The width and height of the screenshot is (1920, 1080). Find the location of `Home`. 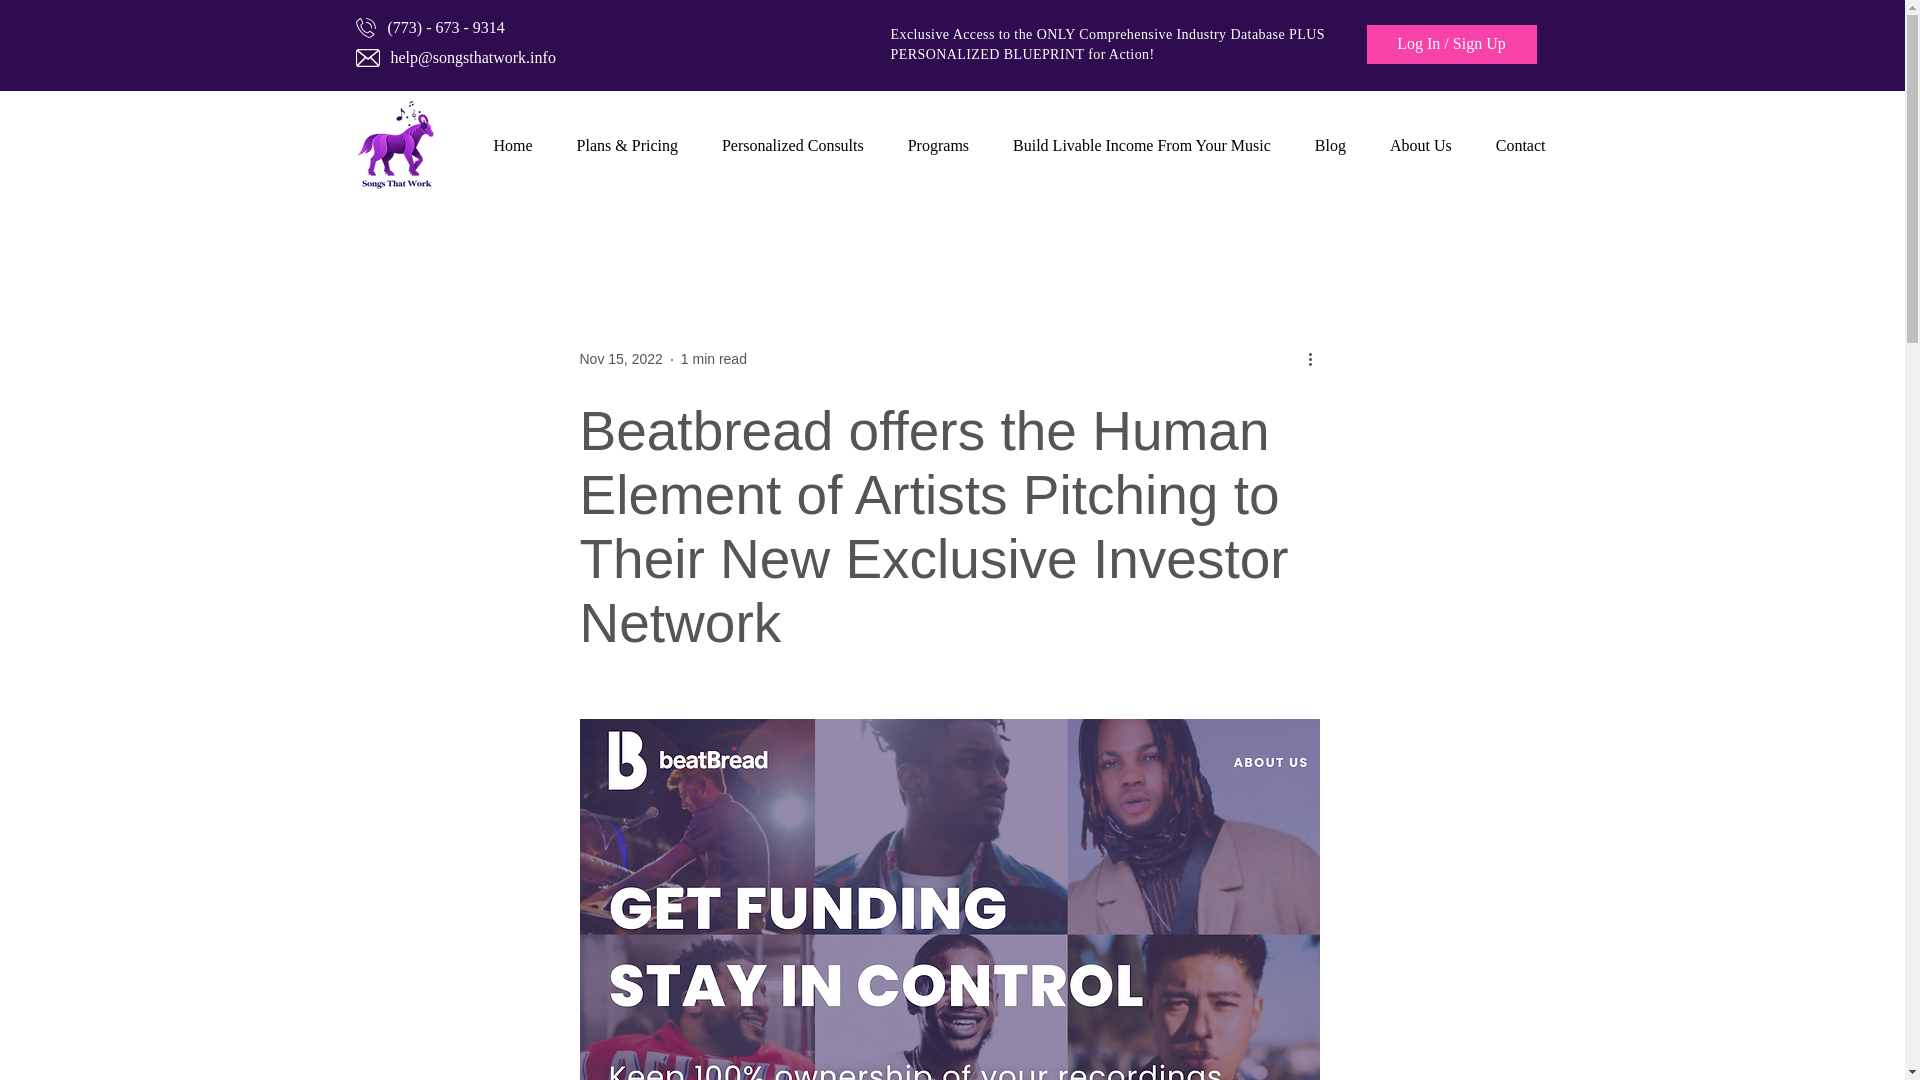

Home is located at coordinates (514, 146).